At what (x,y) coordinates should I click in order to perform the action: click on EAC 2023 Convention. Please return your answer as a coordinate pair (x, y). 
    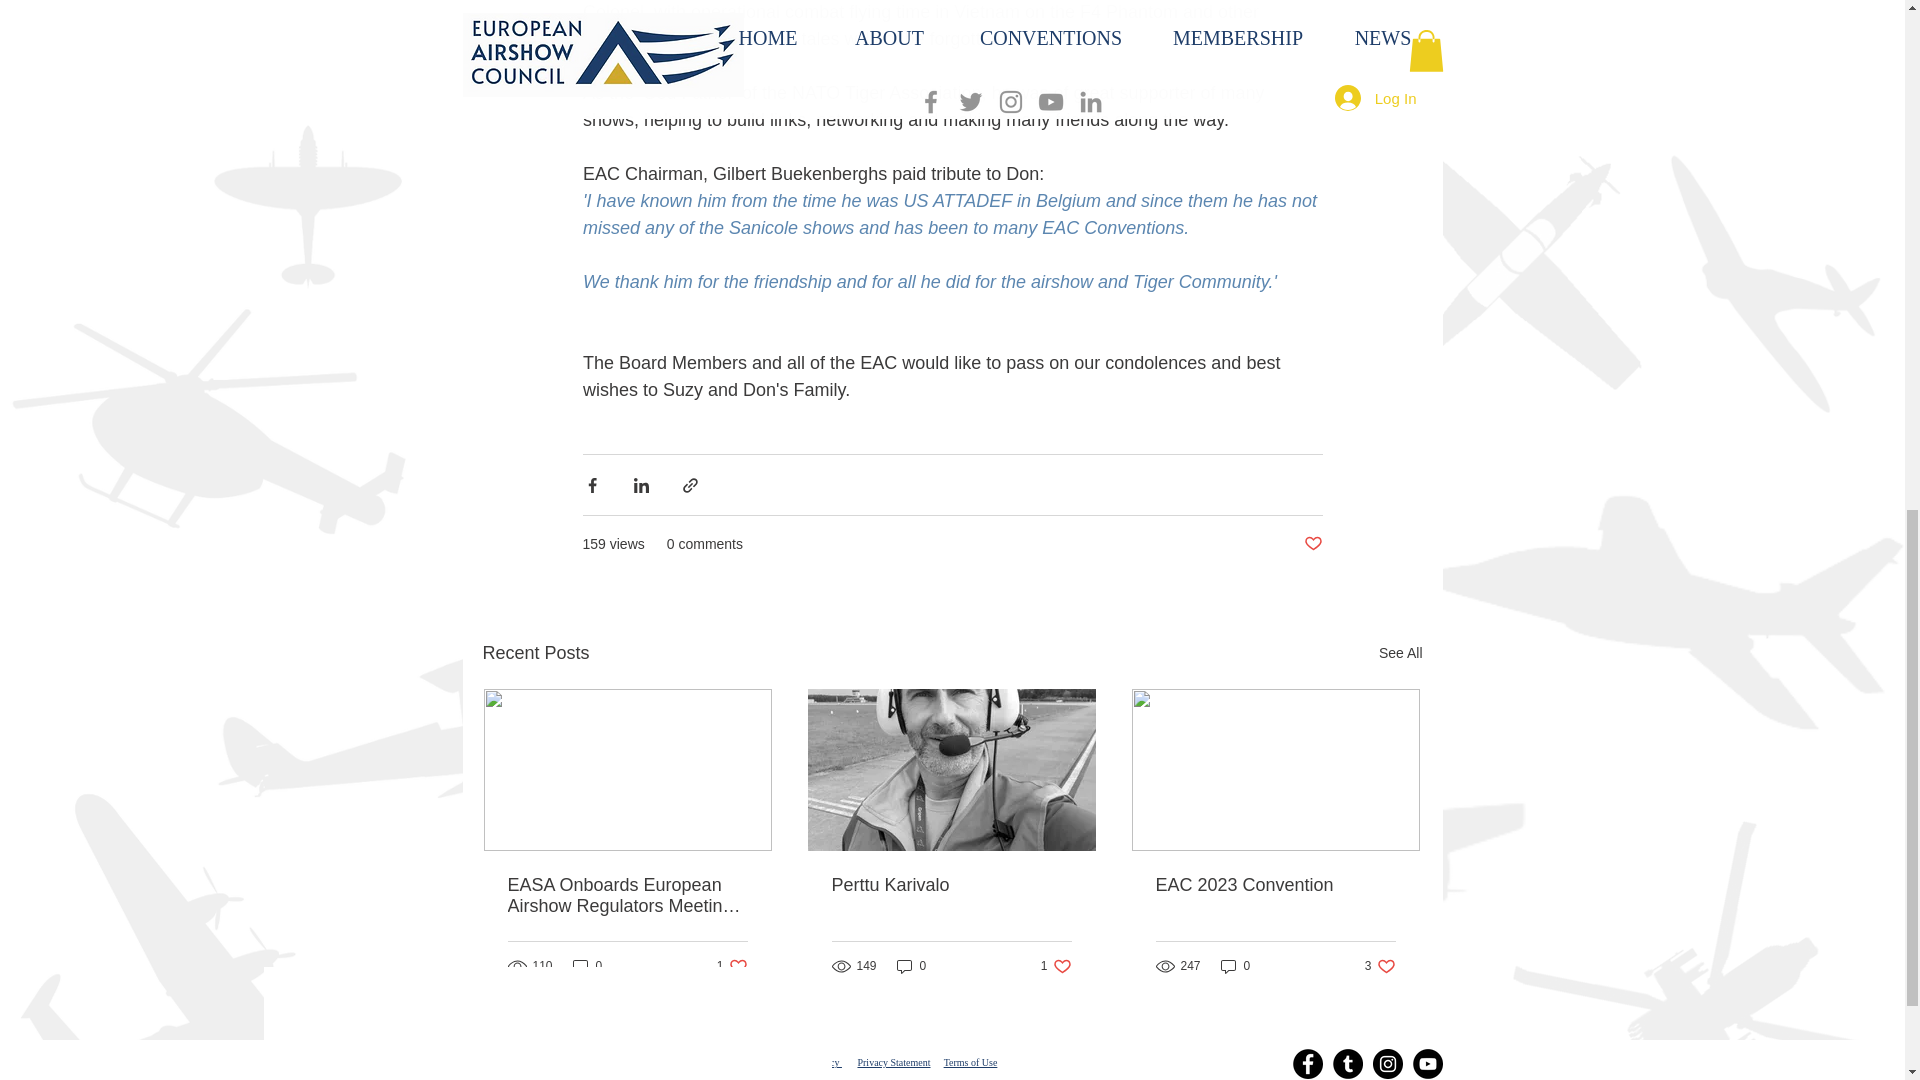
    Looking at the image, I should click on (1275, 885).